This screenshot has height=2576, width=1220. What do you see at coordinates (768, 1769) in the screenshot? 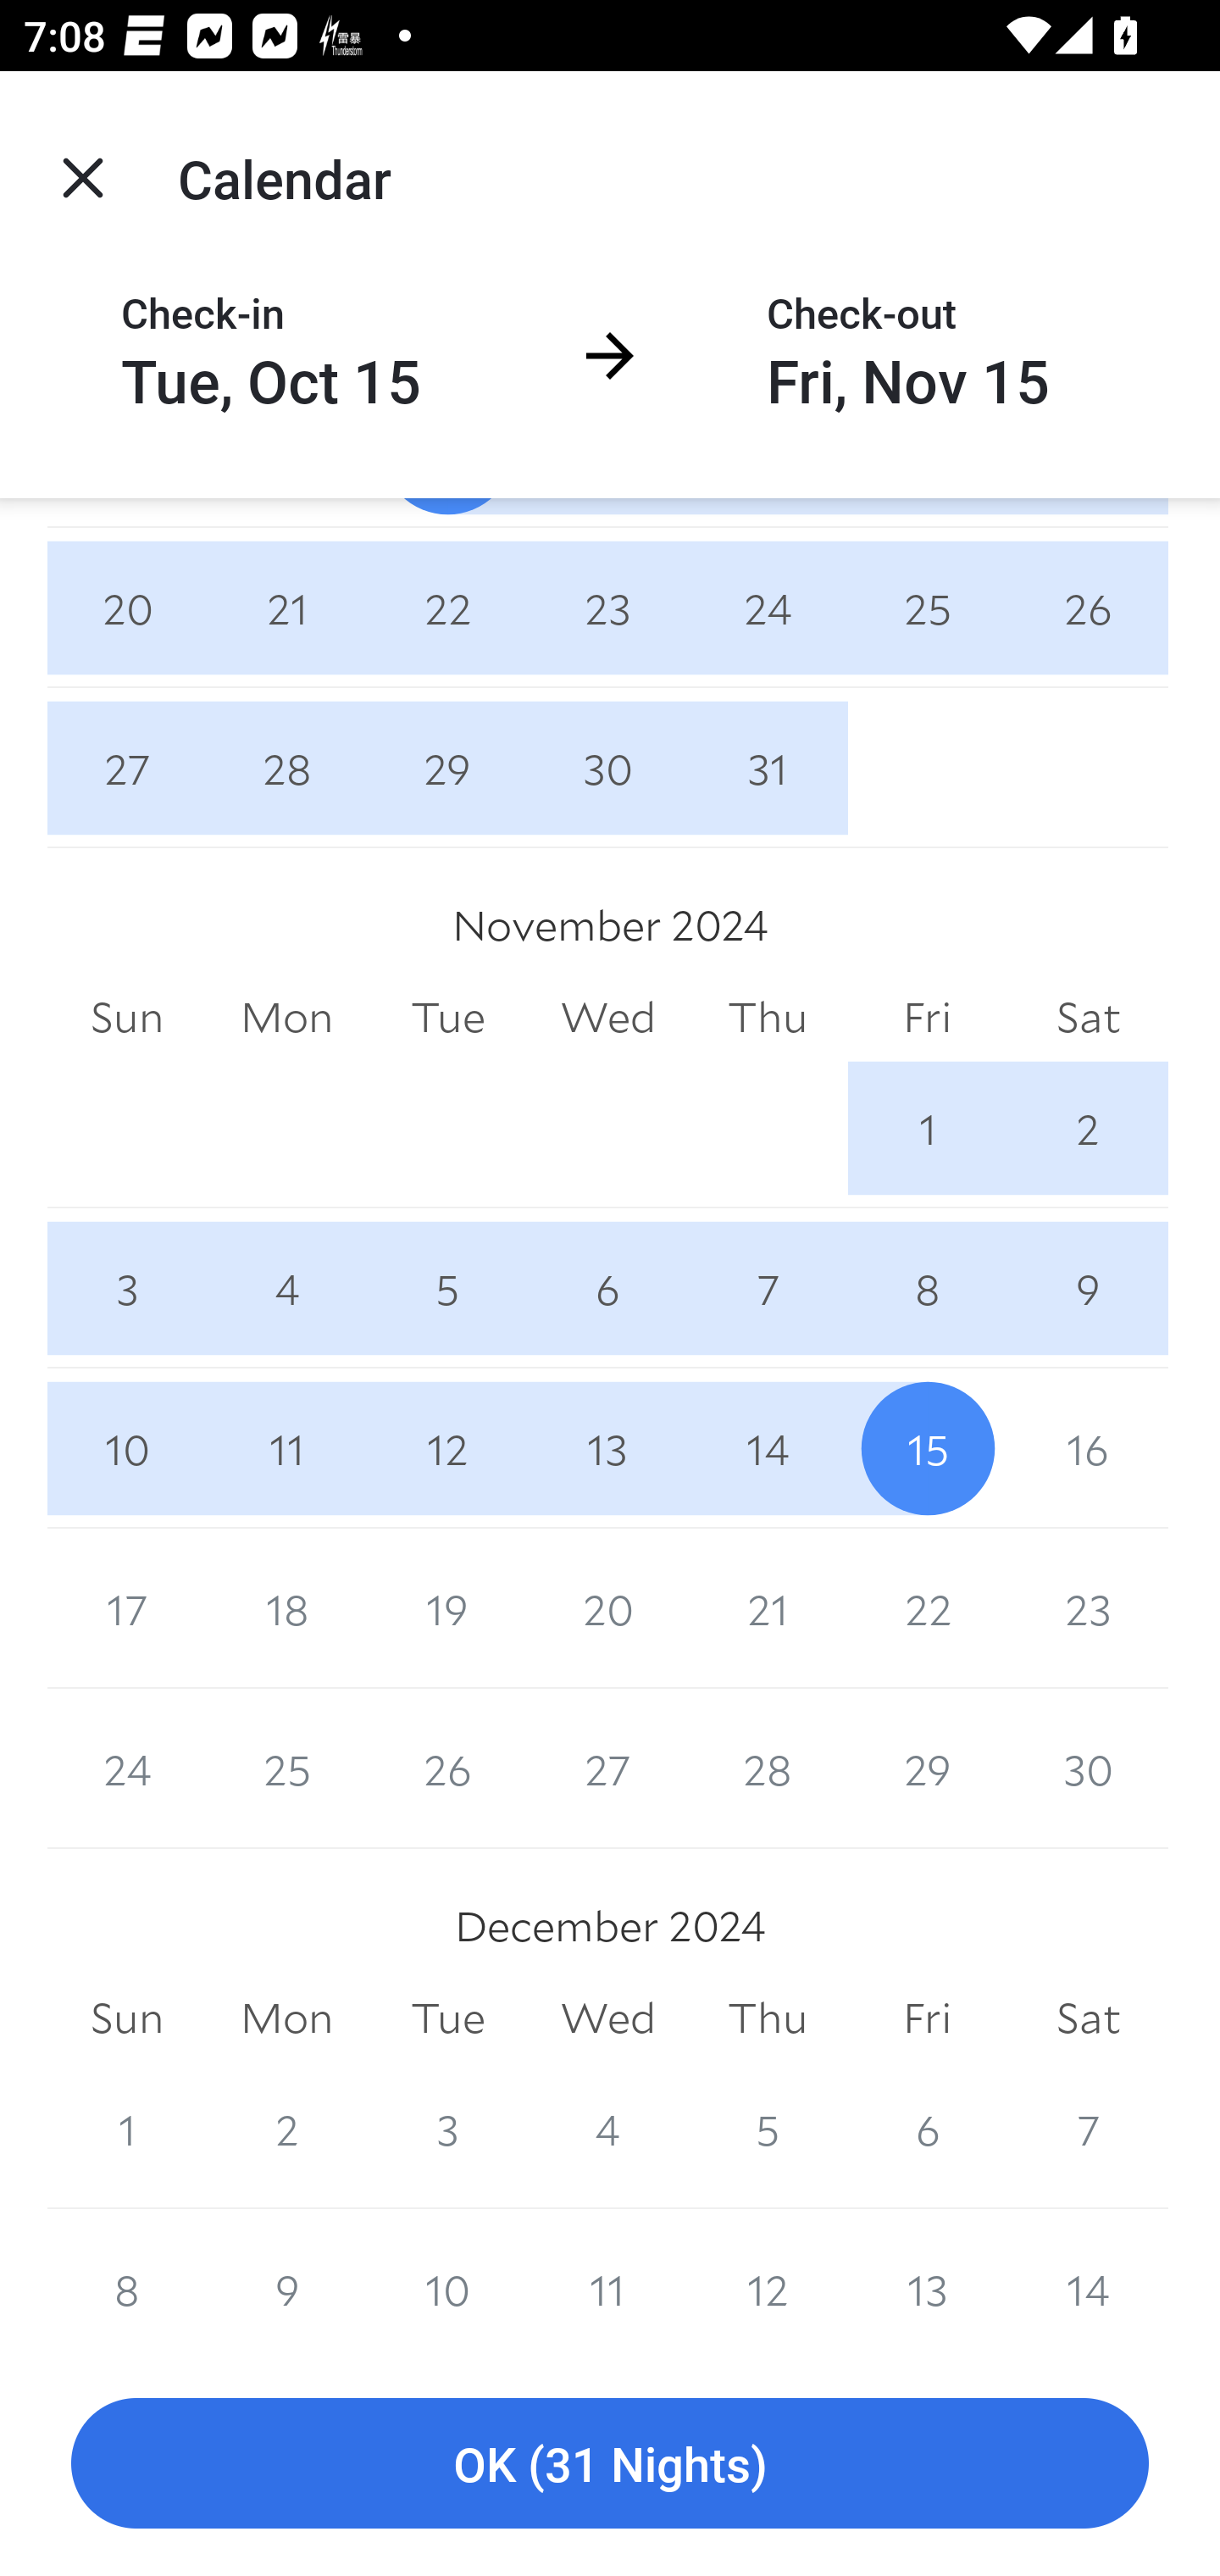
I see `28 28 November 2024` at bounding box center [768, 1769].